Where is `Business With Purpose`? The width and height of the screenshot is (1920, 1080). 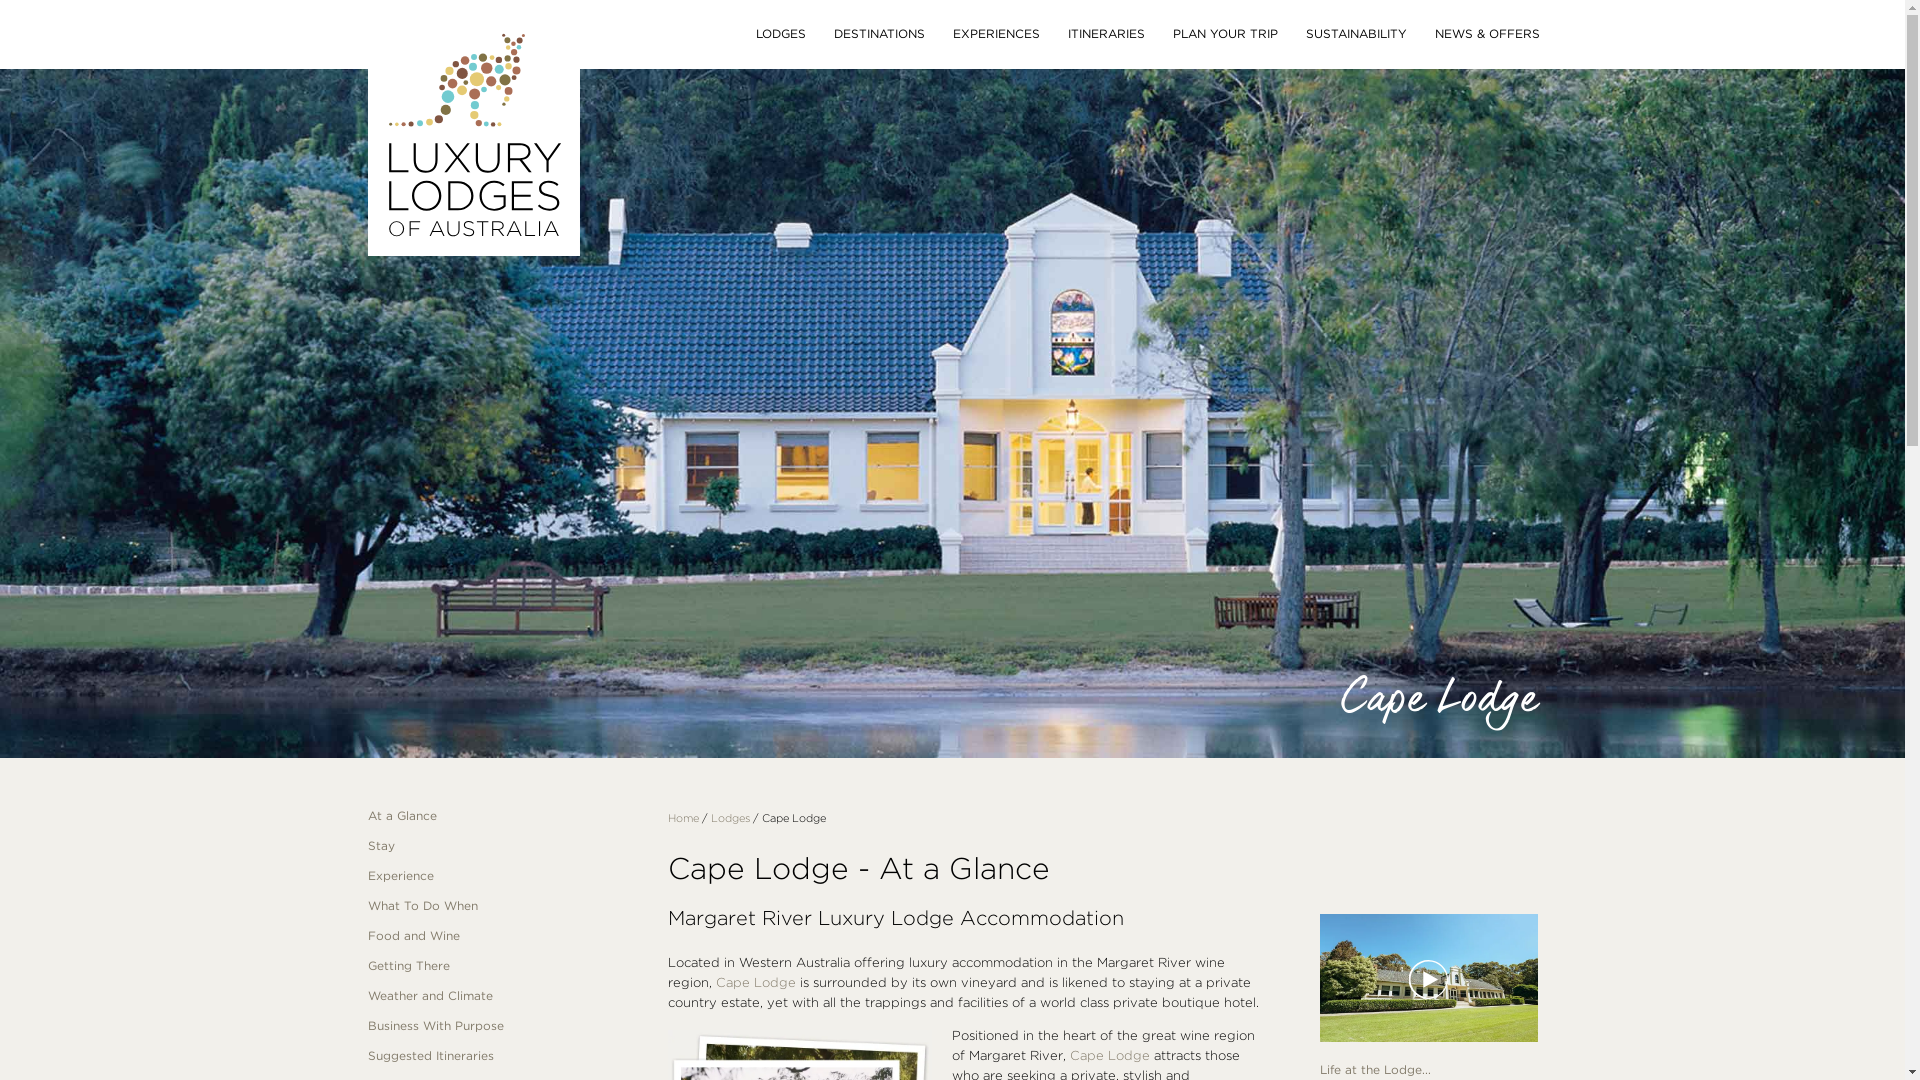 Business With Purpose is located at coordinates (503, 1026).